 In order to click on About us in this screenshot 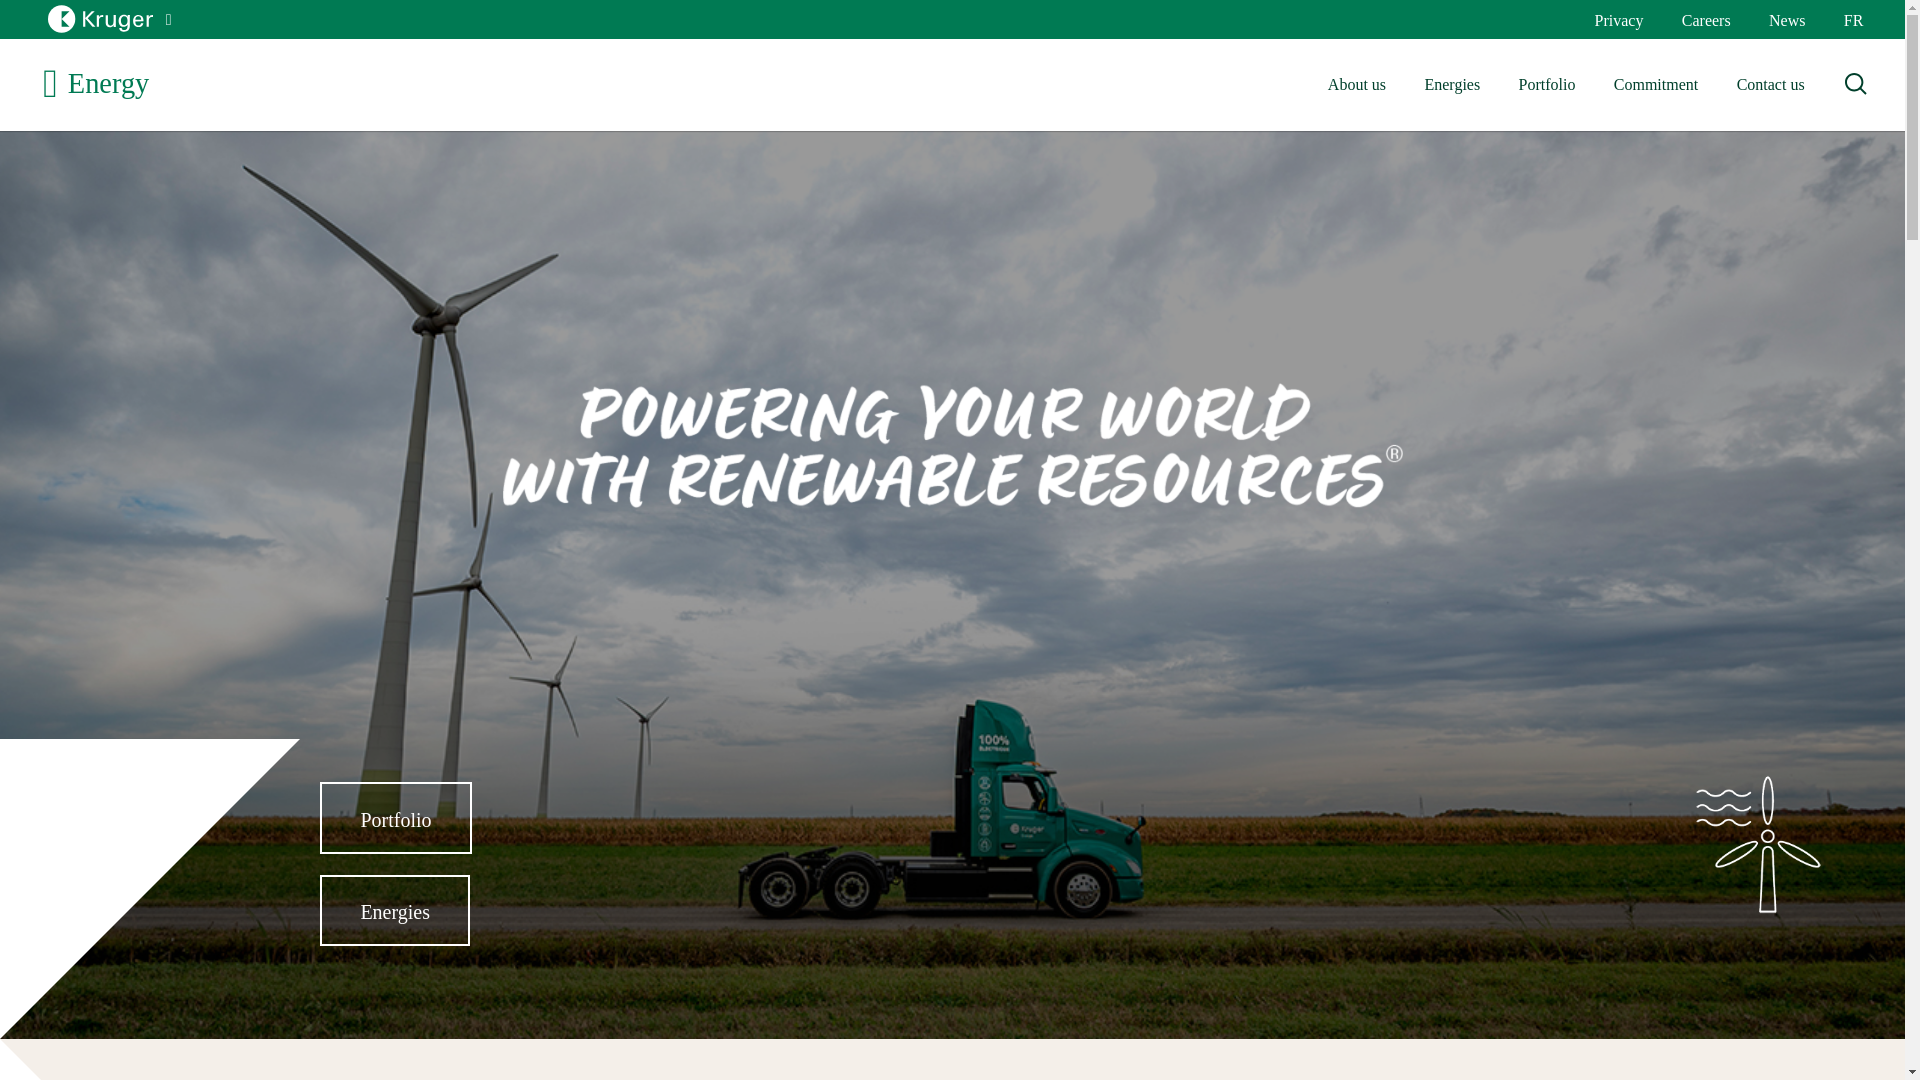, I will do `click(1357, 84)`.